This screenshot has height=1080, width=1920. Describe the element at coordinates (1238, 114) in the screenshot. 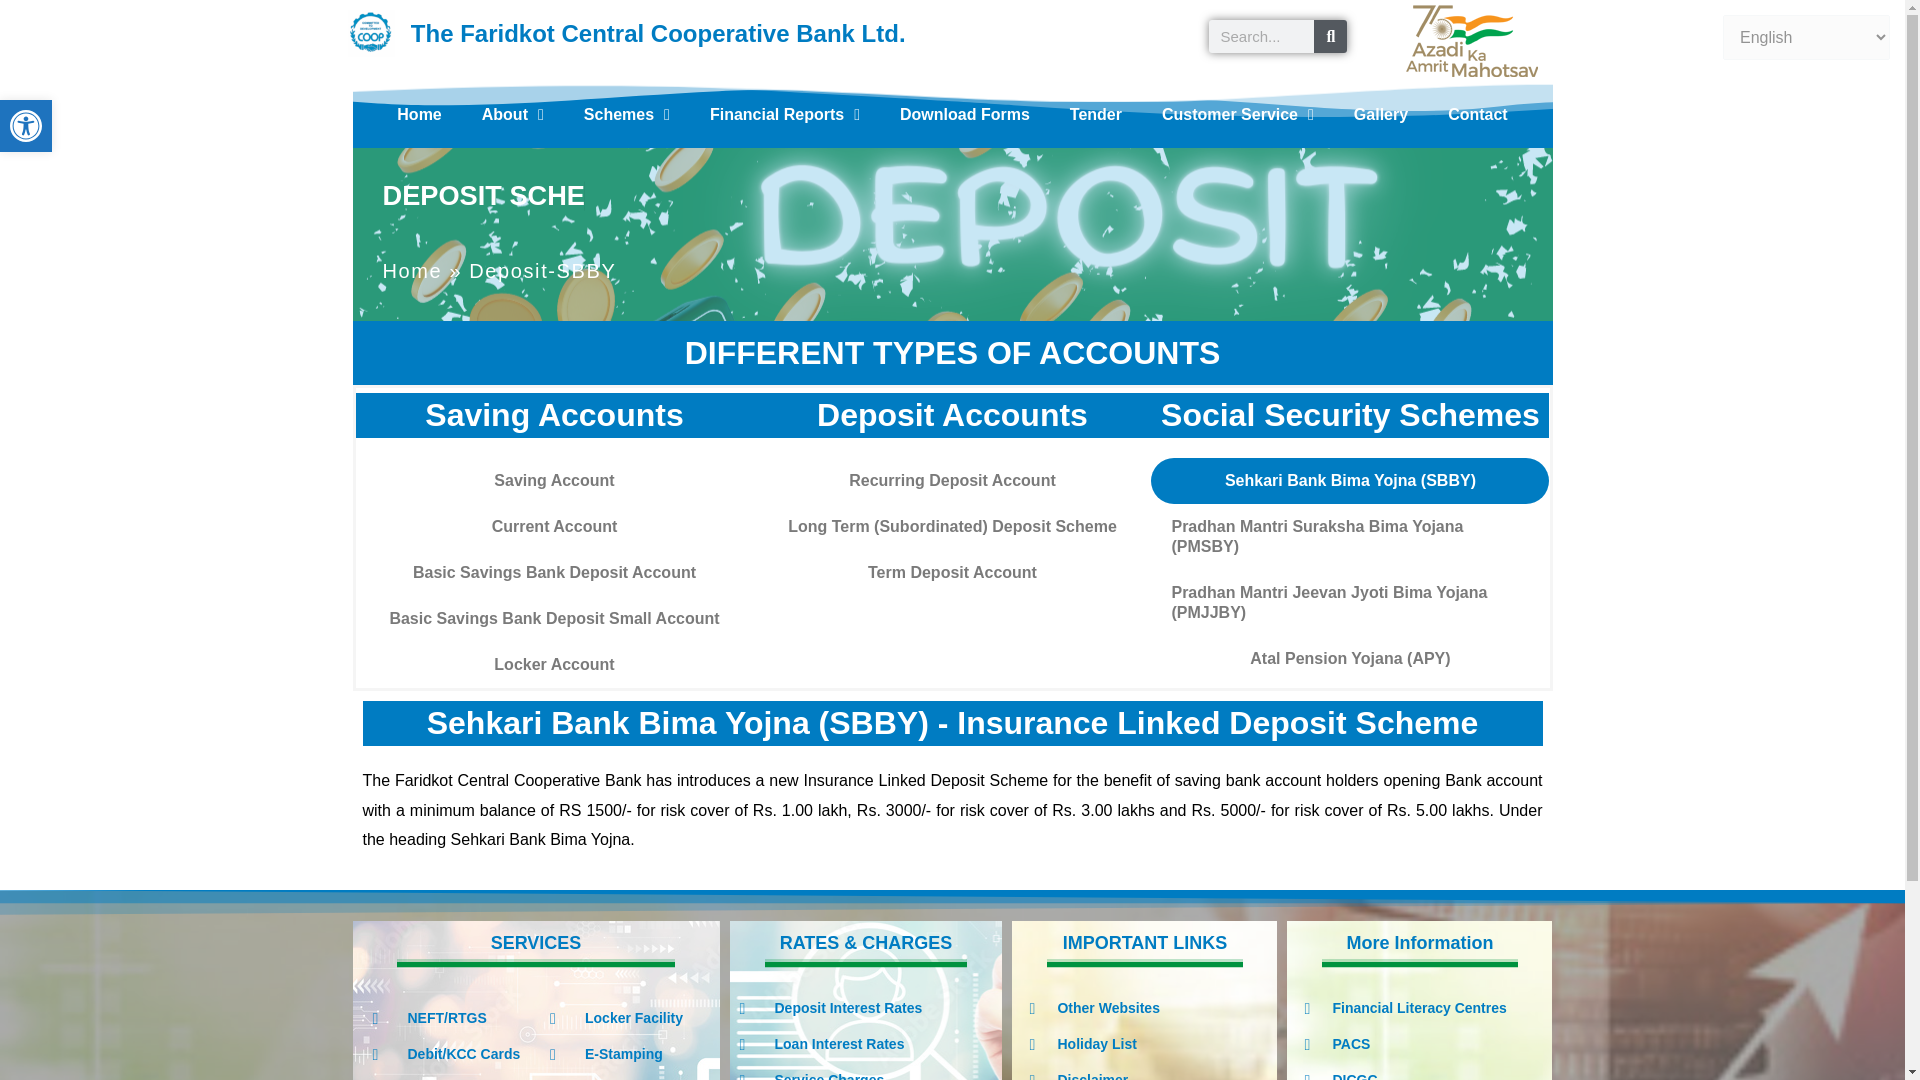

I see `Accessibility Tools` at that location.